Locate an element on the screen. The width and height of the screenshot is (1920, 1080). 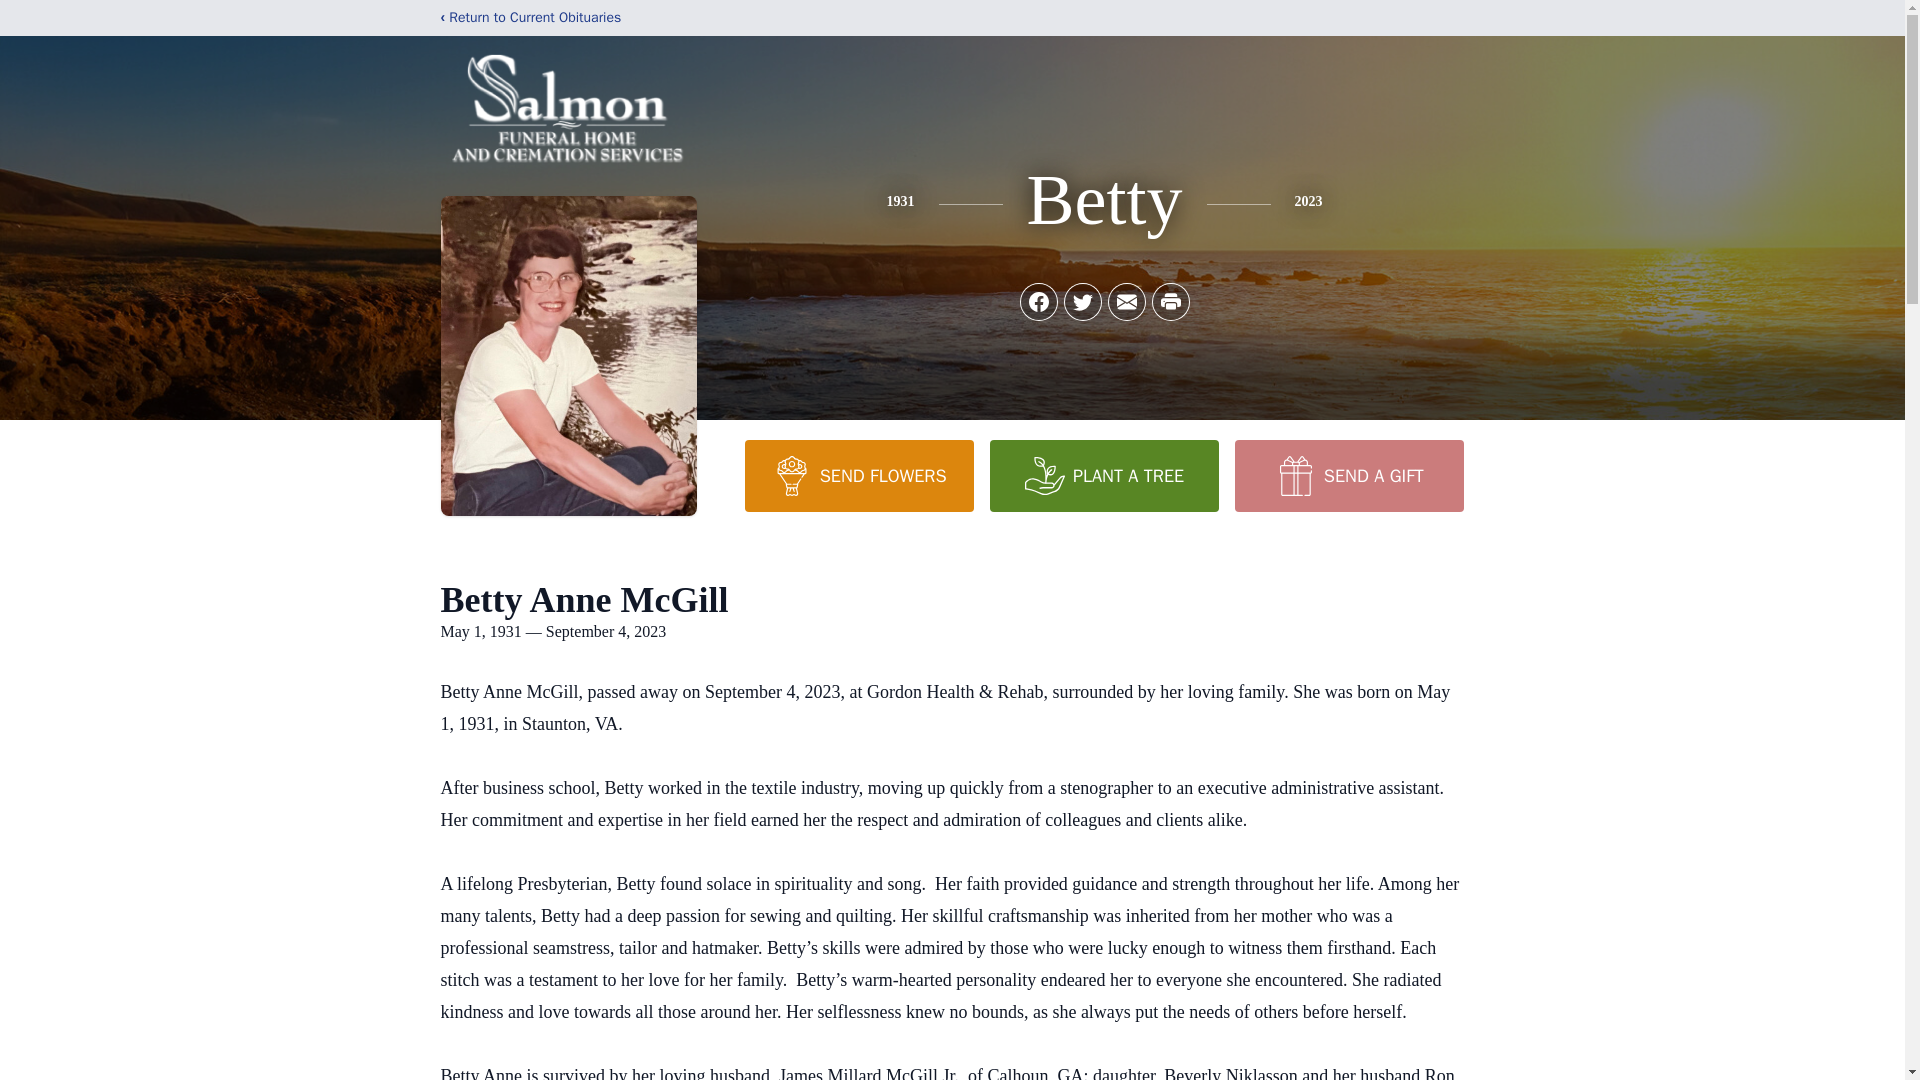
PLANT A TREE is located at coordinates (1104, 475).